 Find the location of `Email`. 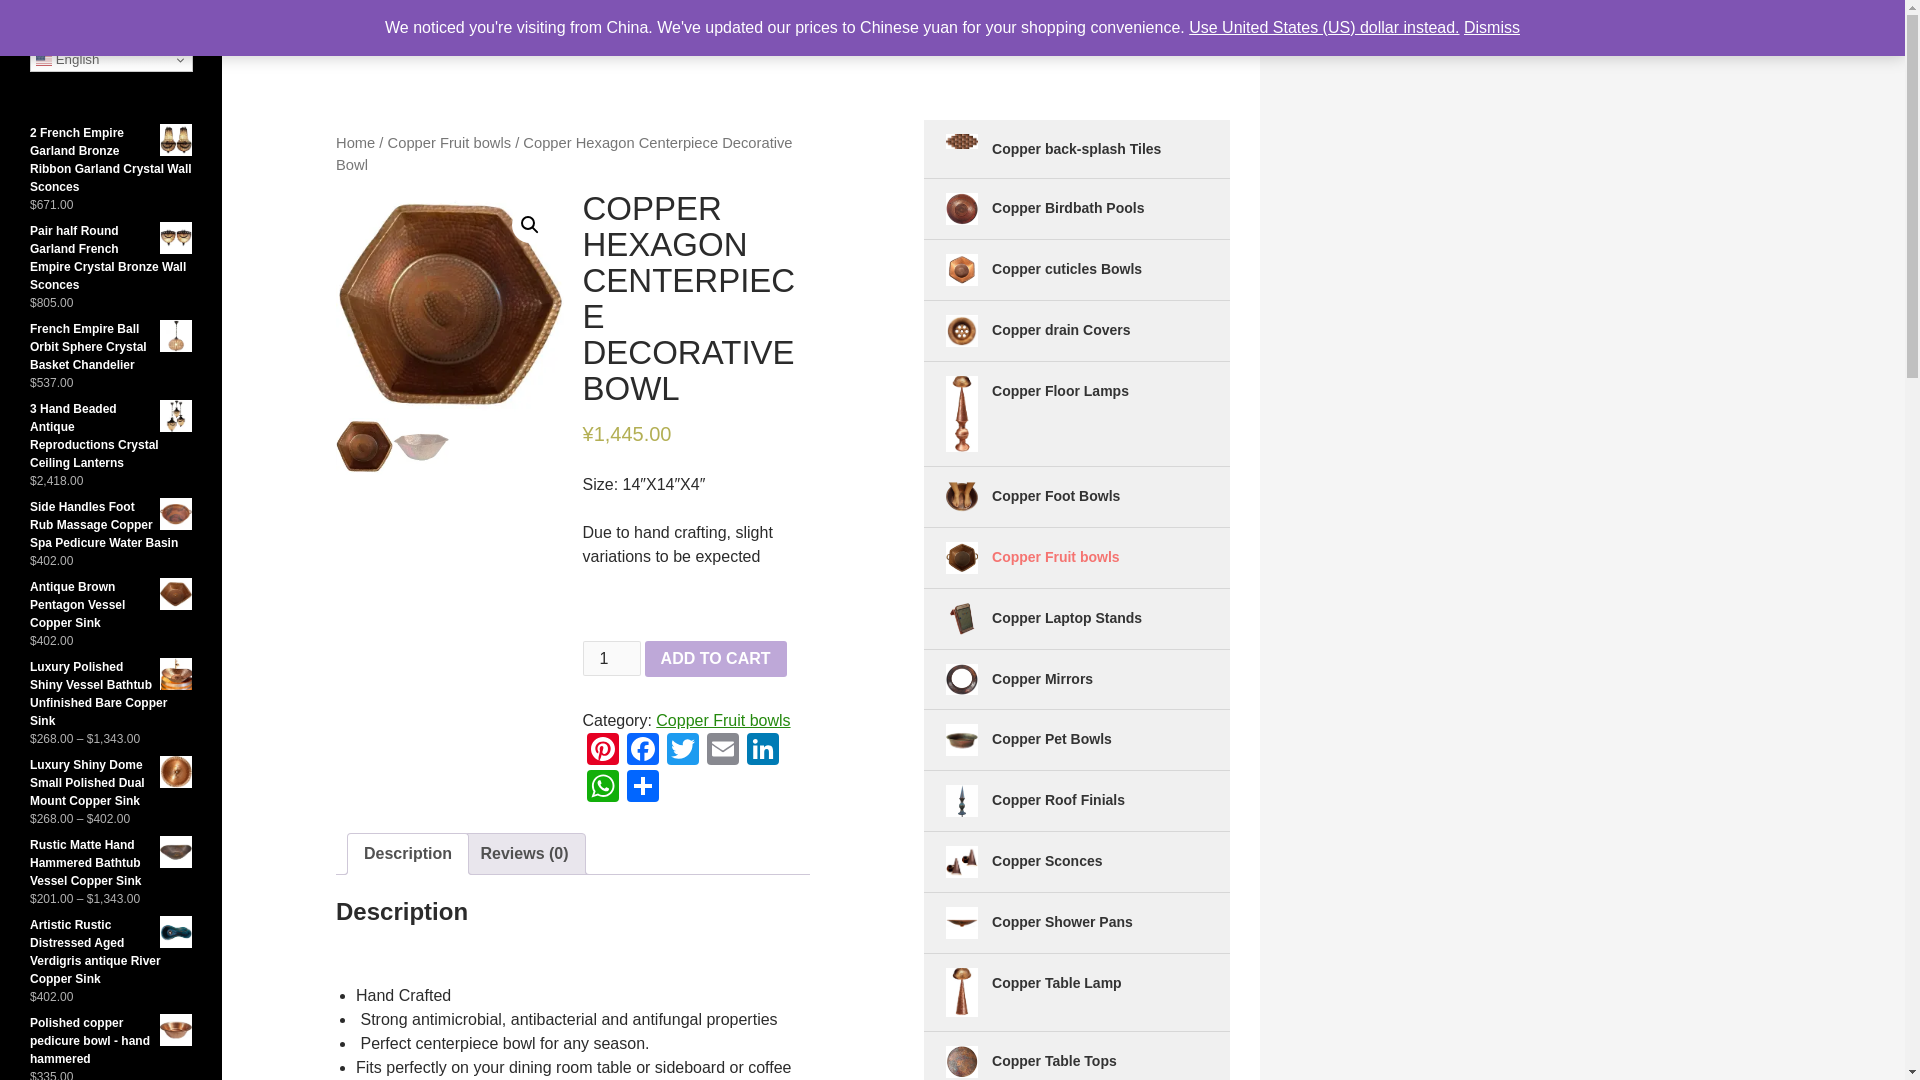

Email is located at coordinates (722, 752).